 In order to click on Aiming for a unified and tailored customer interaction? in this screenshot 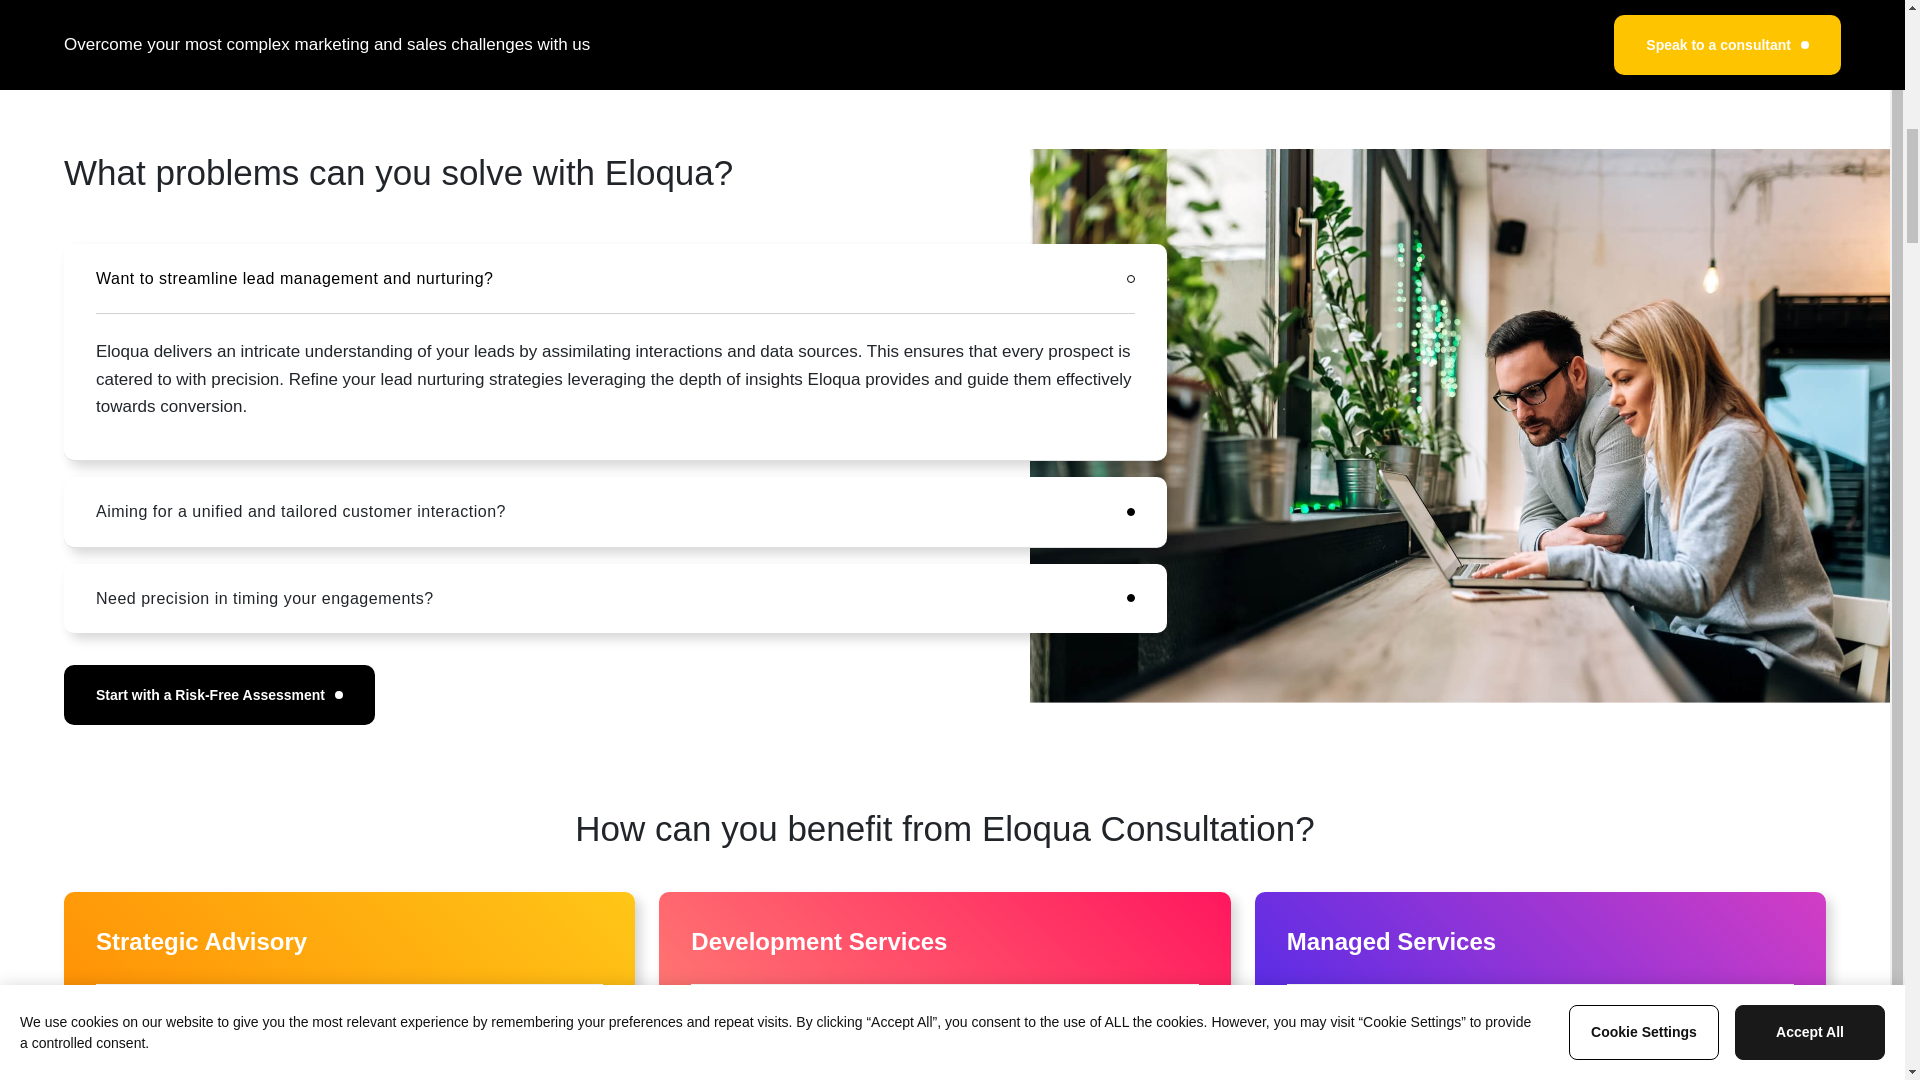, I will do `click(615, 512)`.